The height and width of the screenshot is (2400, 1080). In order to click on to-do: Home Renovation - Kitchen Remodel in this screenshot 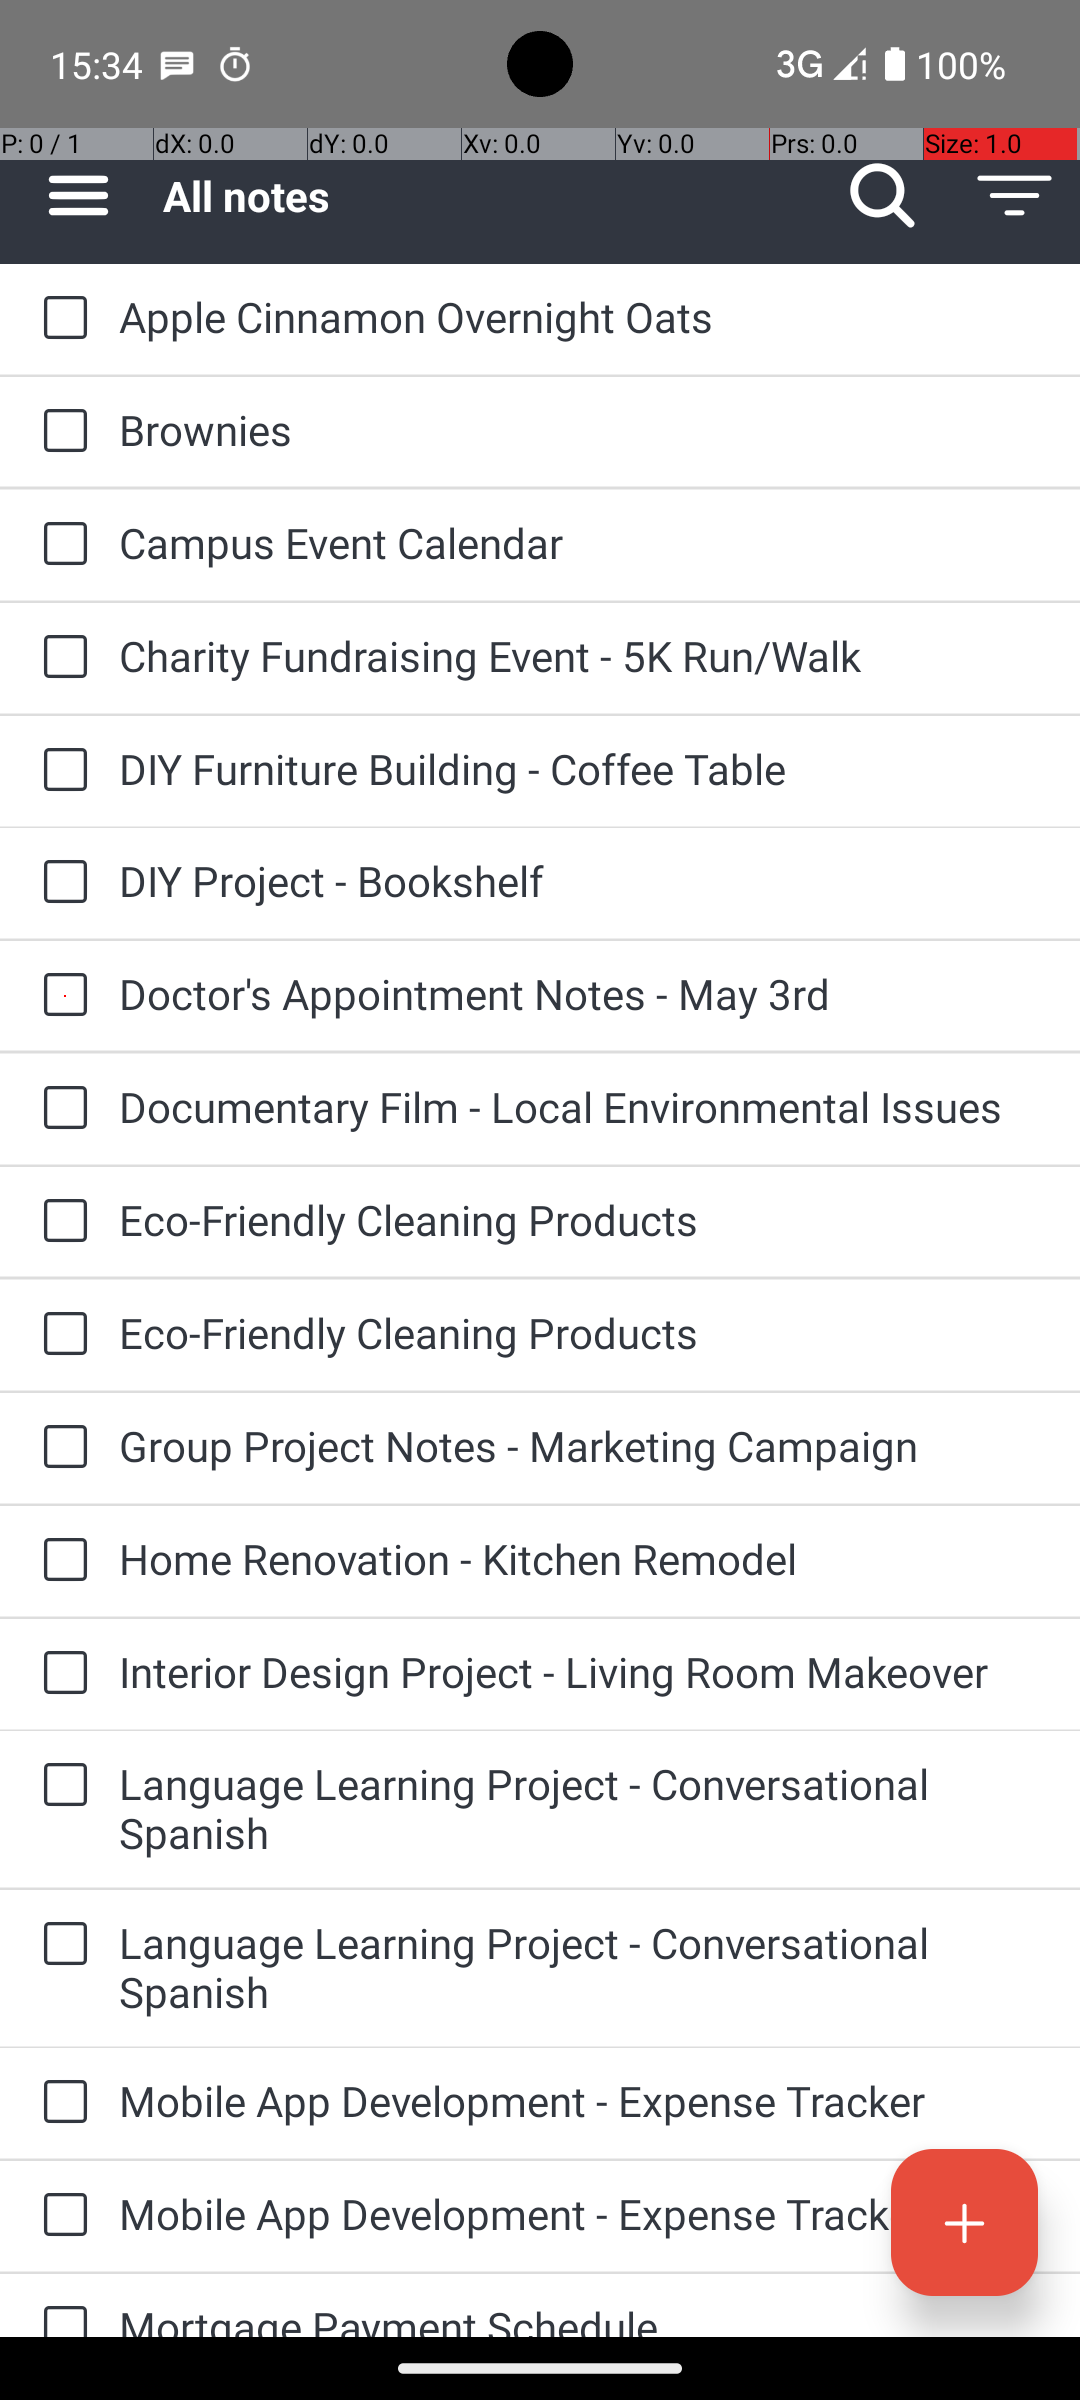, I will do `click(60, 1560)`.